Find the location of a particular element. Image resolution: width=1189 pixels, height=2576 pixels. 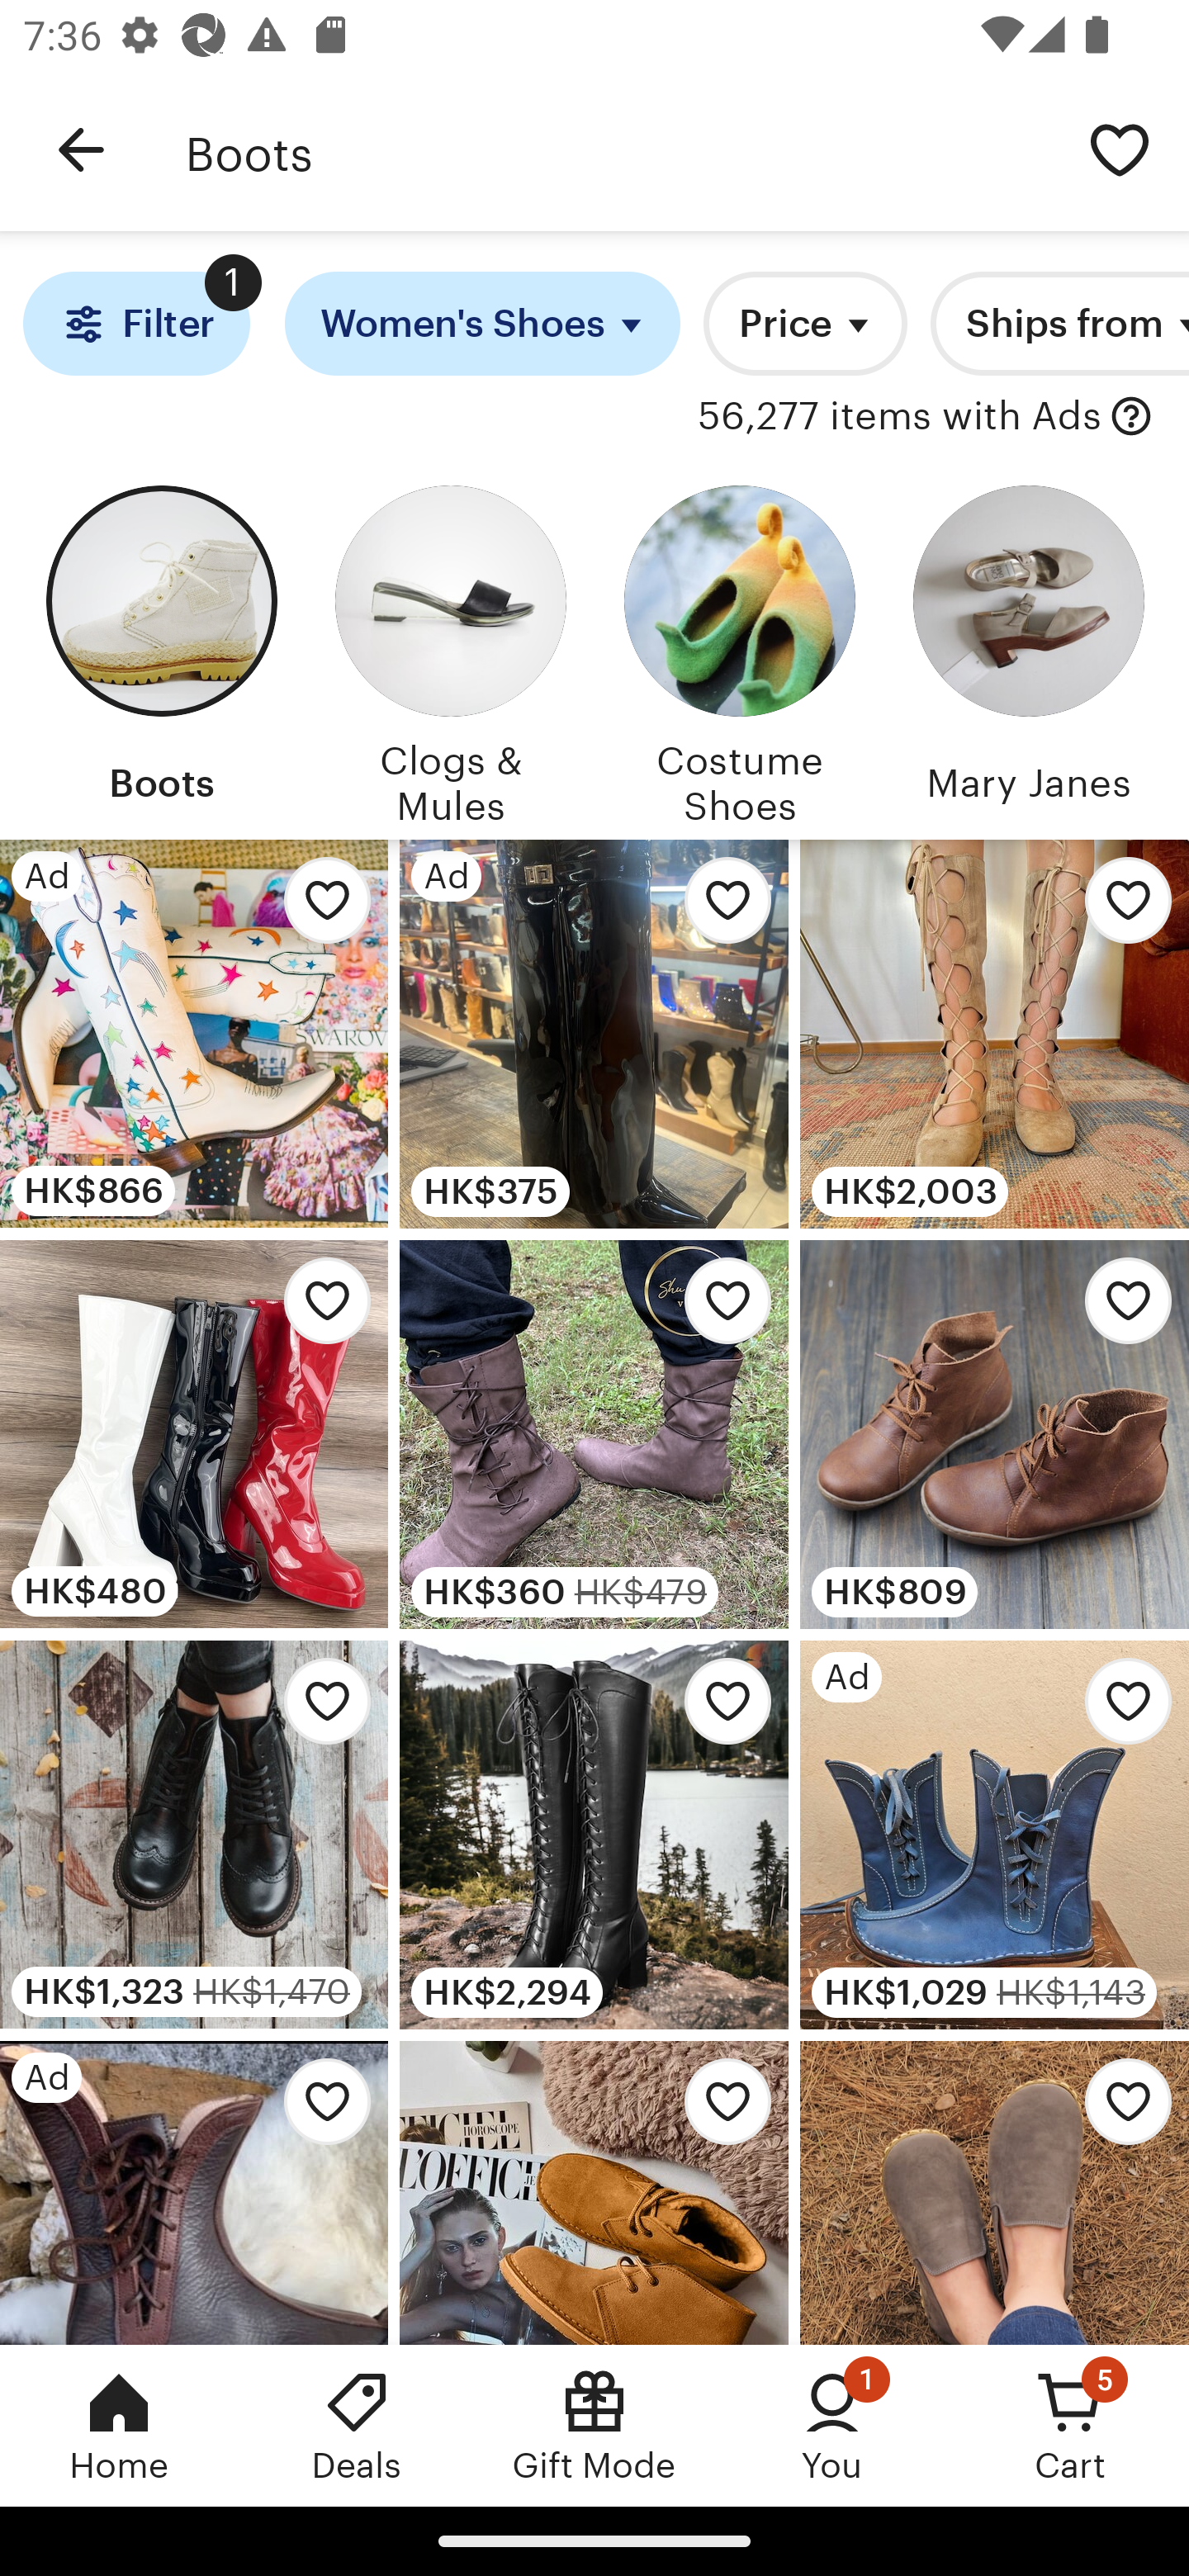

with Ads is located at coordinates (1131, 417).